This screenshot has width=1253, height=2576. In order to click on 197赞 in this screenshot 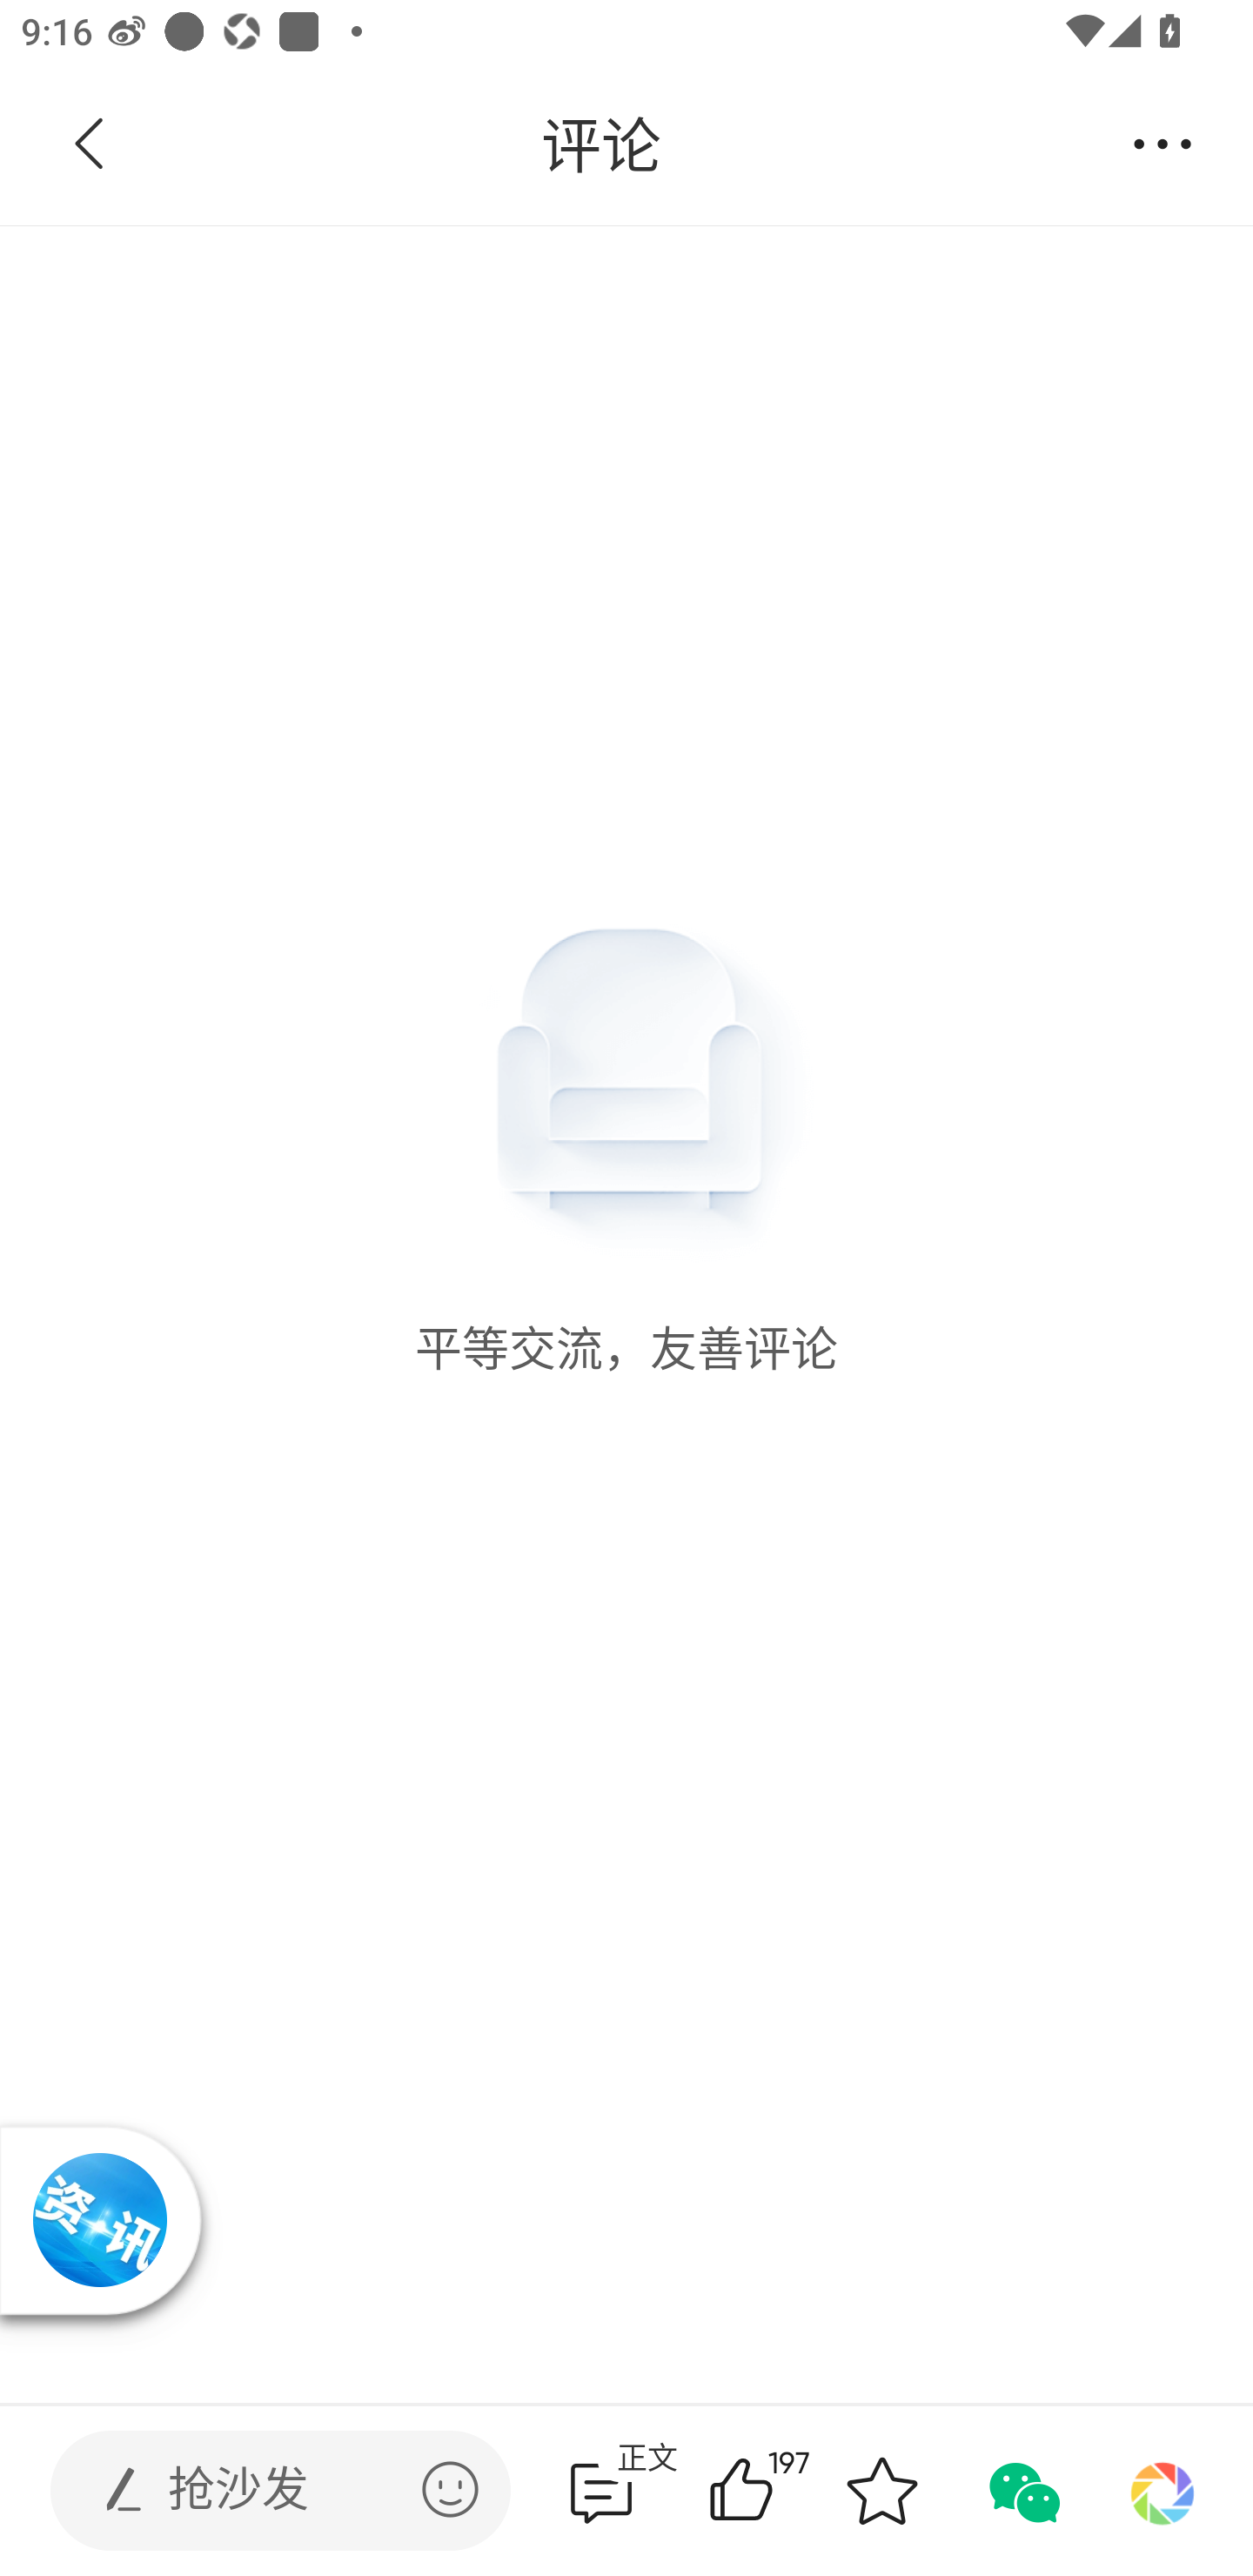, I will do `click(783, 2491)`.